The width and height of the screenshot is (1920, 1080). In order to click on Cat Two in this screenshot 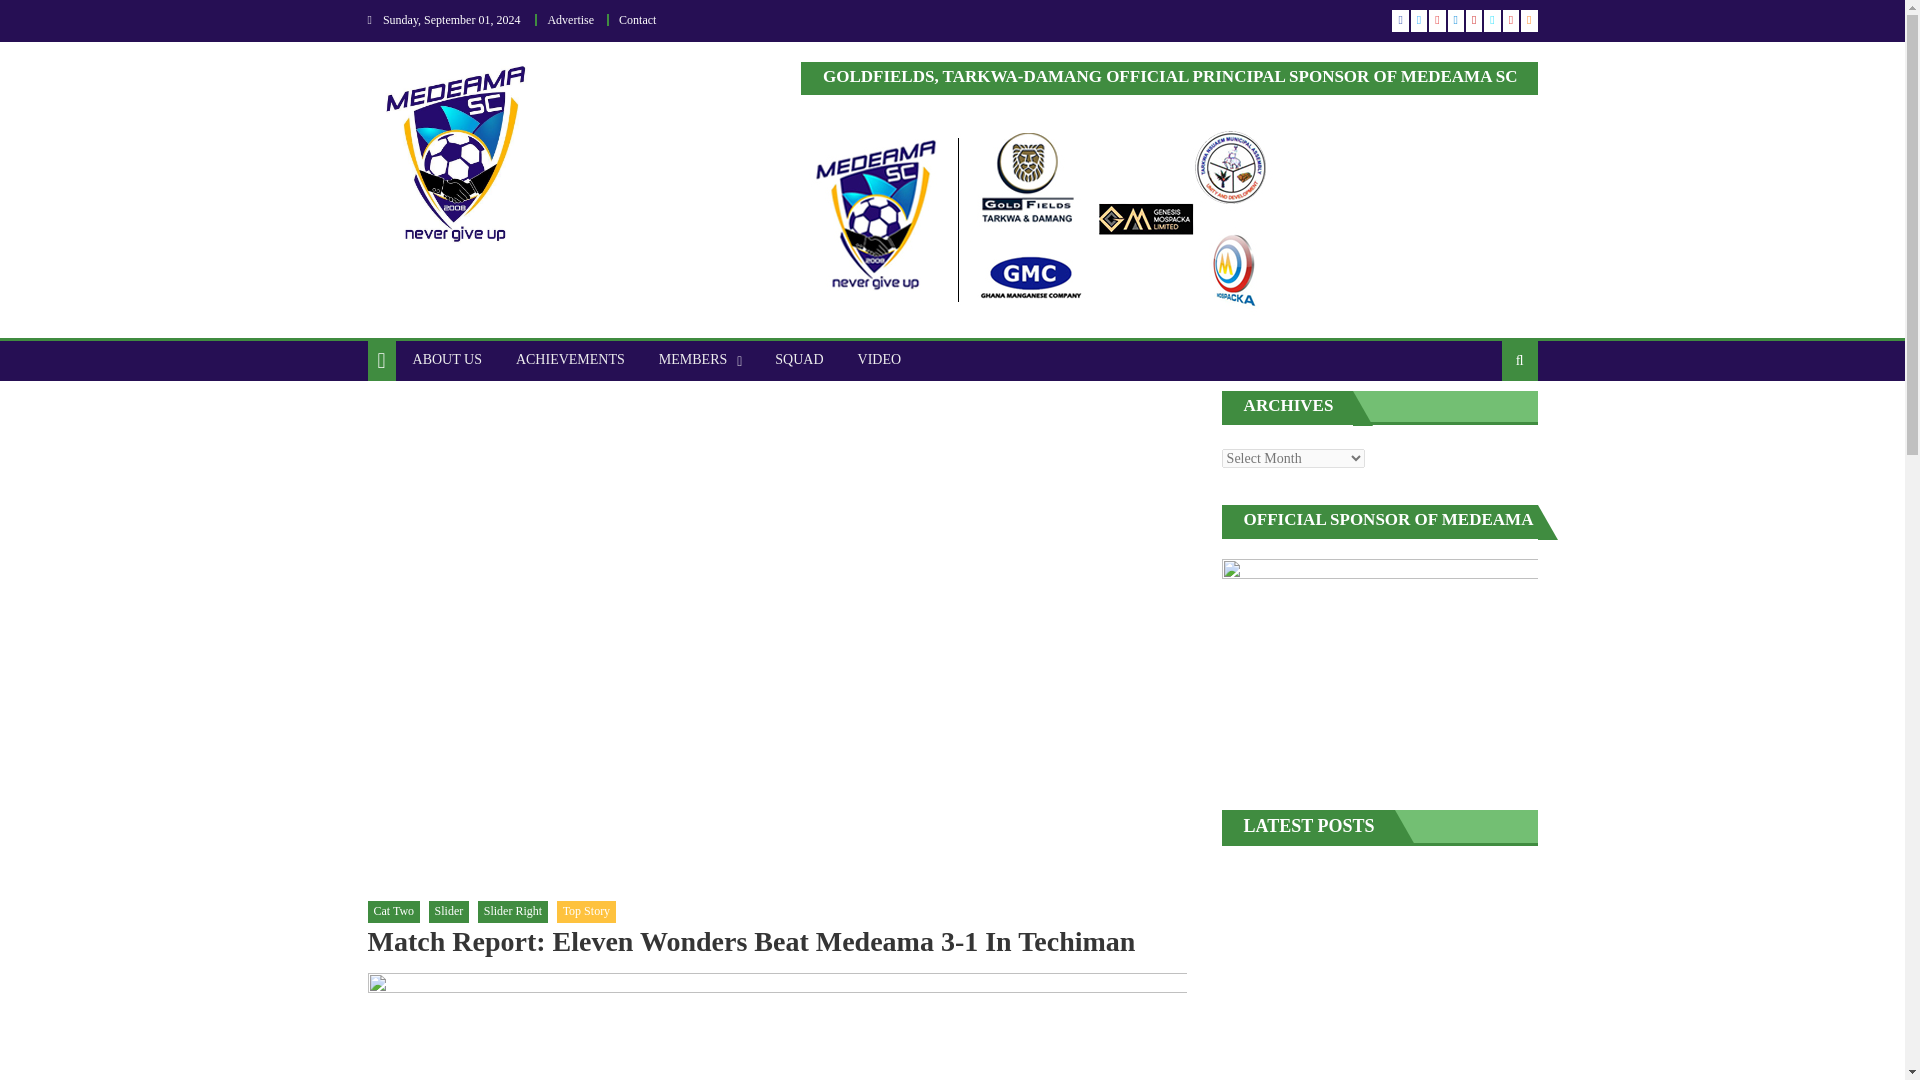, I will do `click(394, 912)`.